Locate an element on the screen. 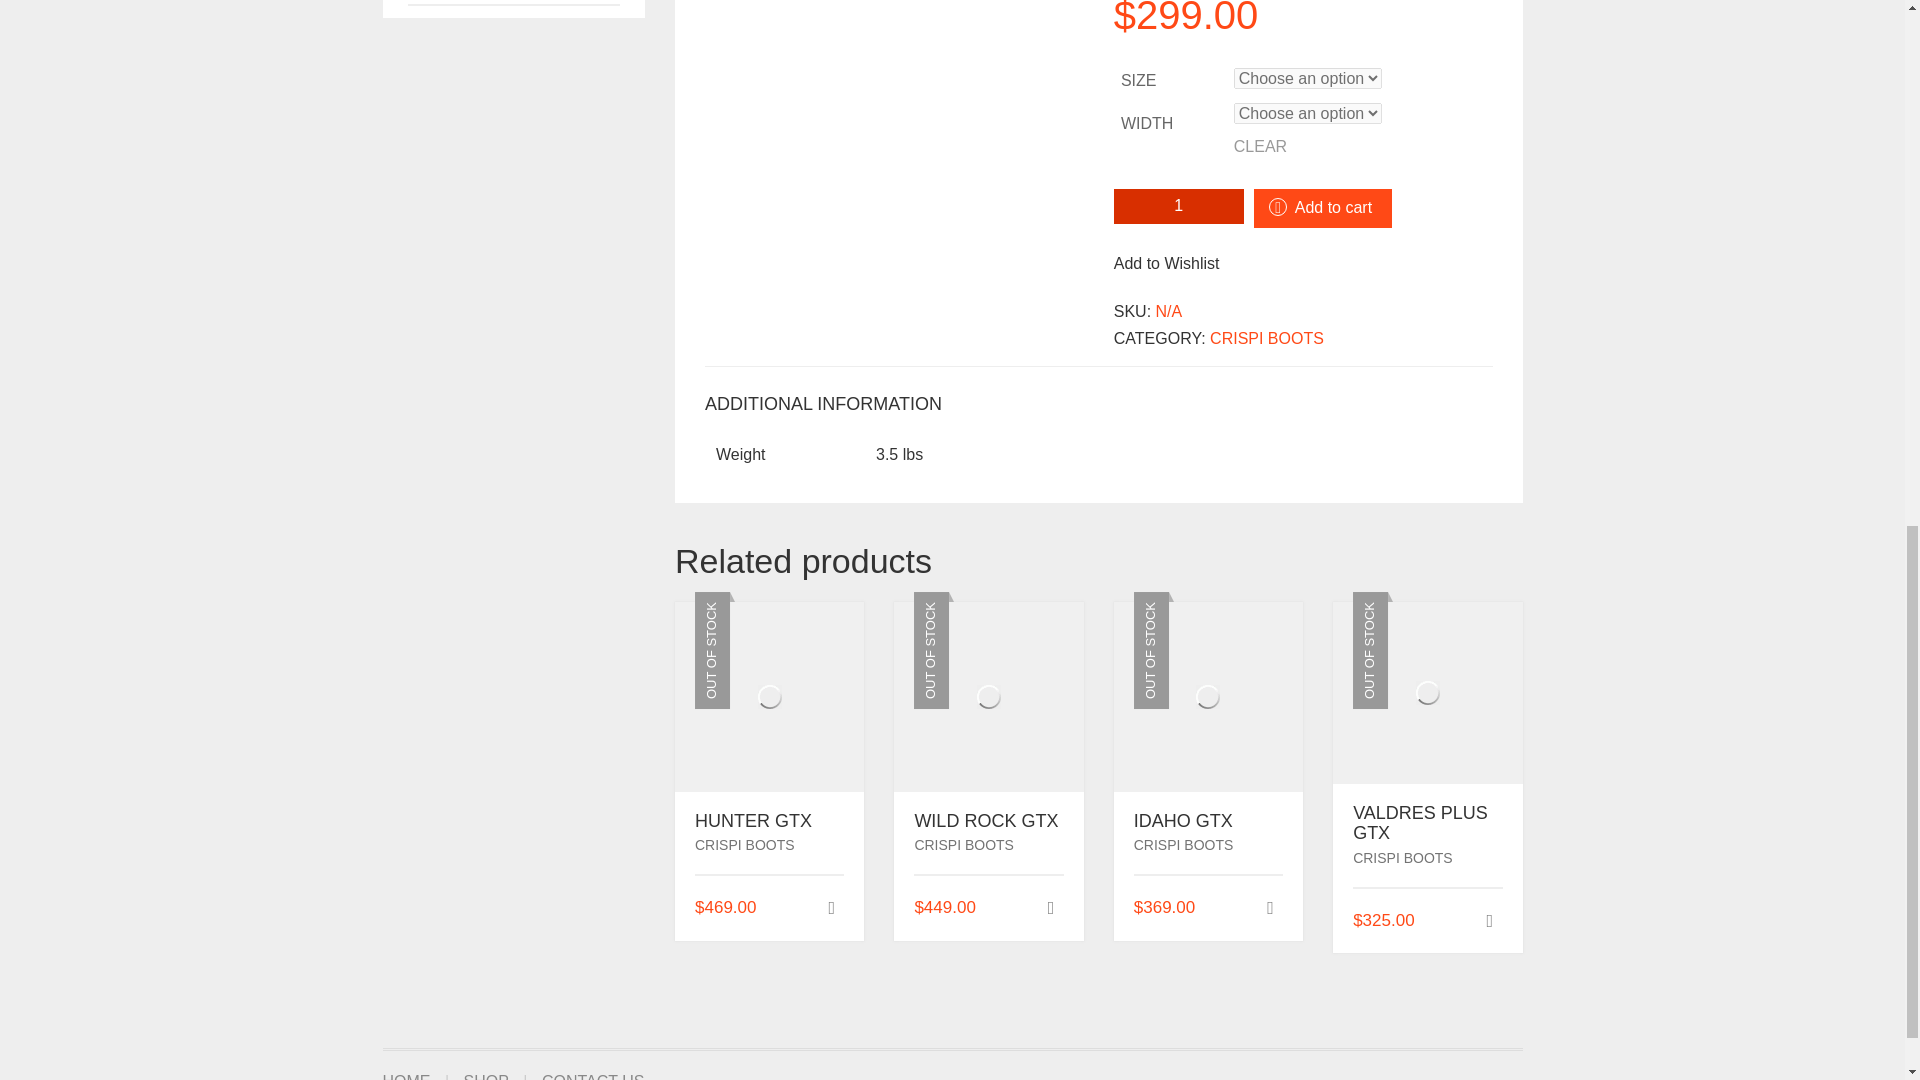 This screenshot has height=1080, width=1920. 1 is located at coordinates (1178, 206).